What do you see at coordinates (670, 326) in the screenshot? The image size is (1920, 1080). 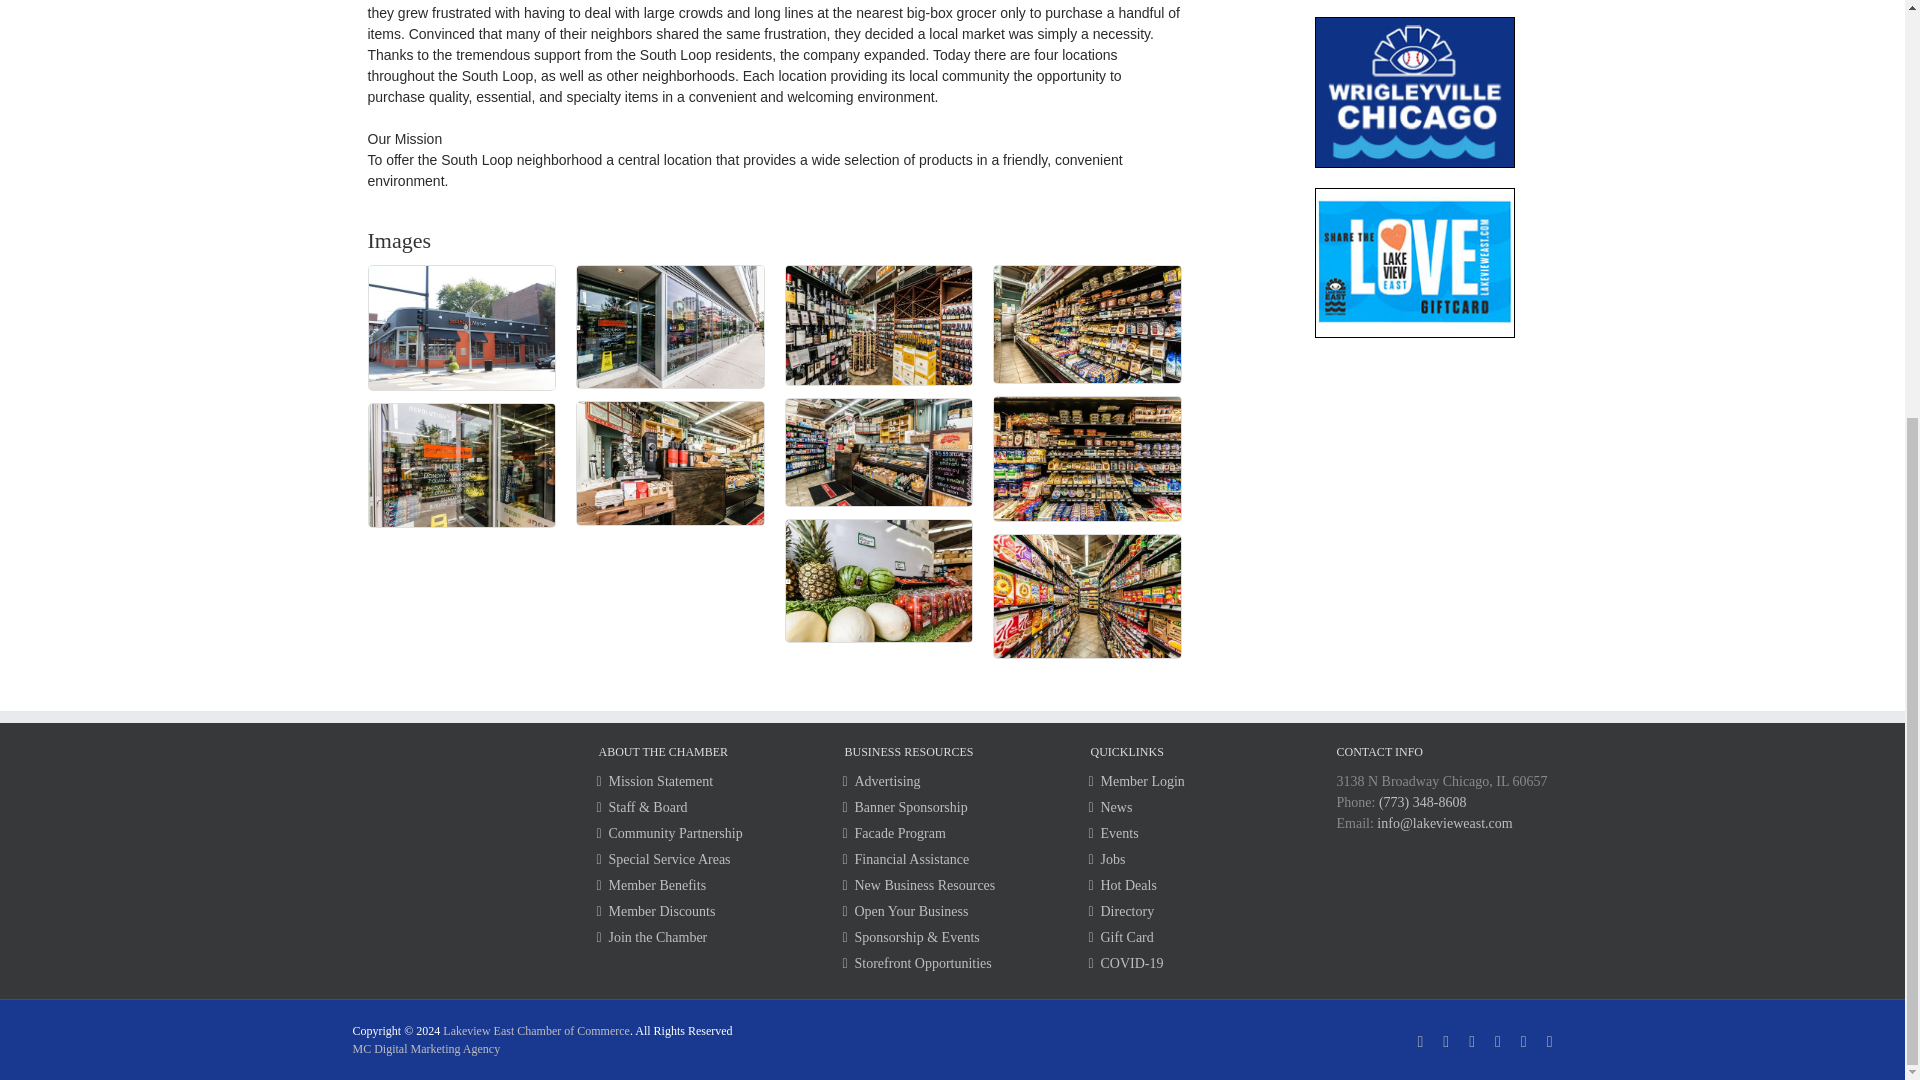 I see `Gallery Image store3.JPG` at bounding box center [670, 326].